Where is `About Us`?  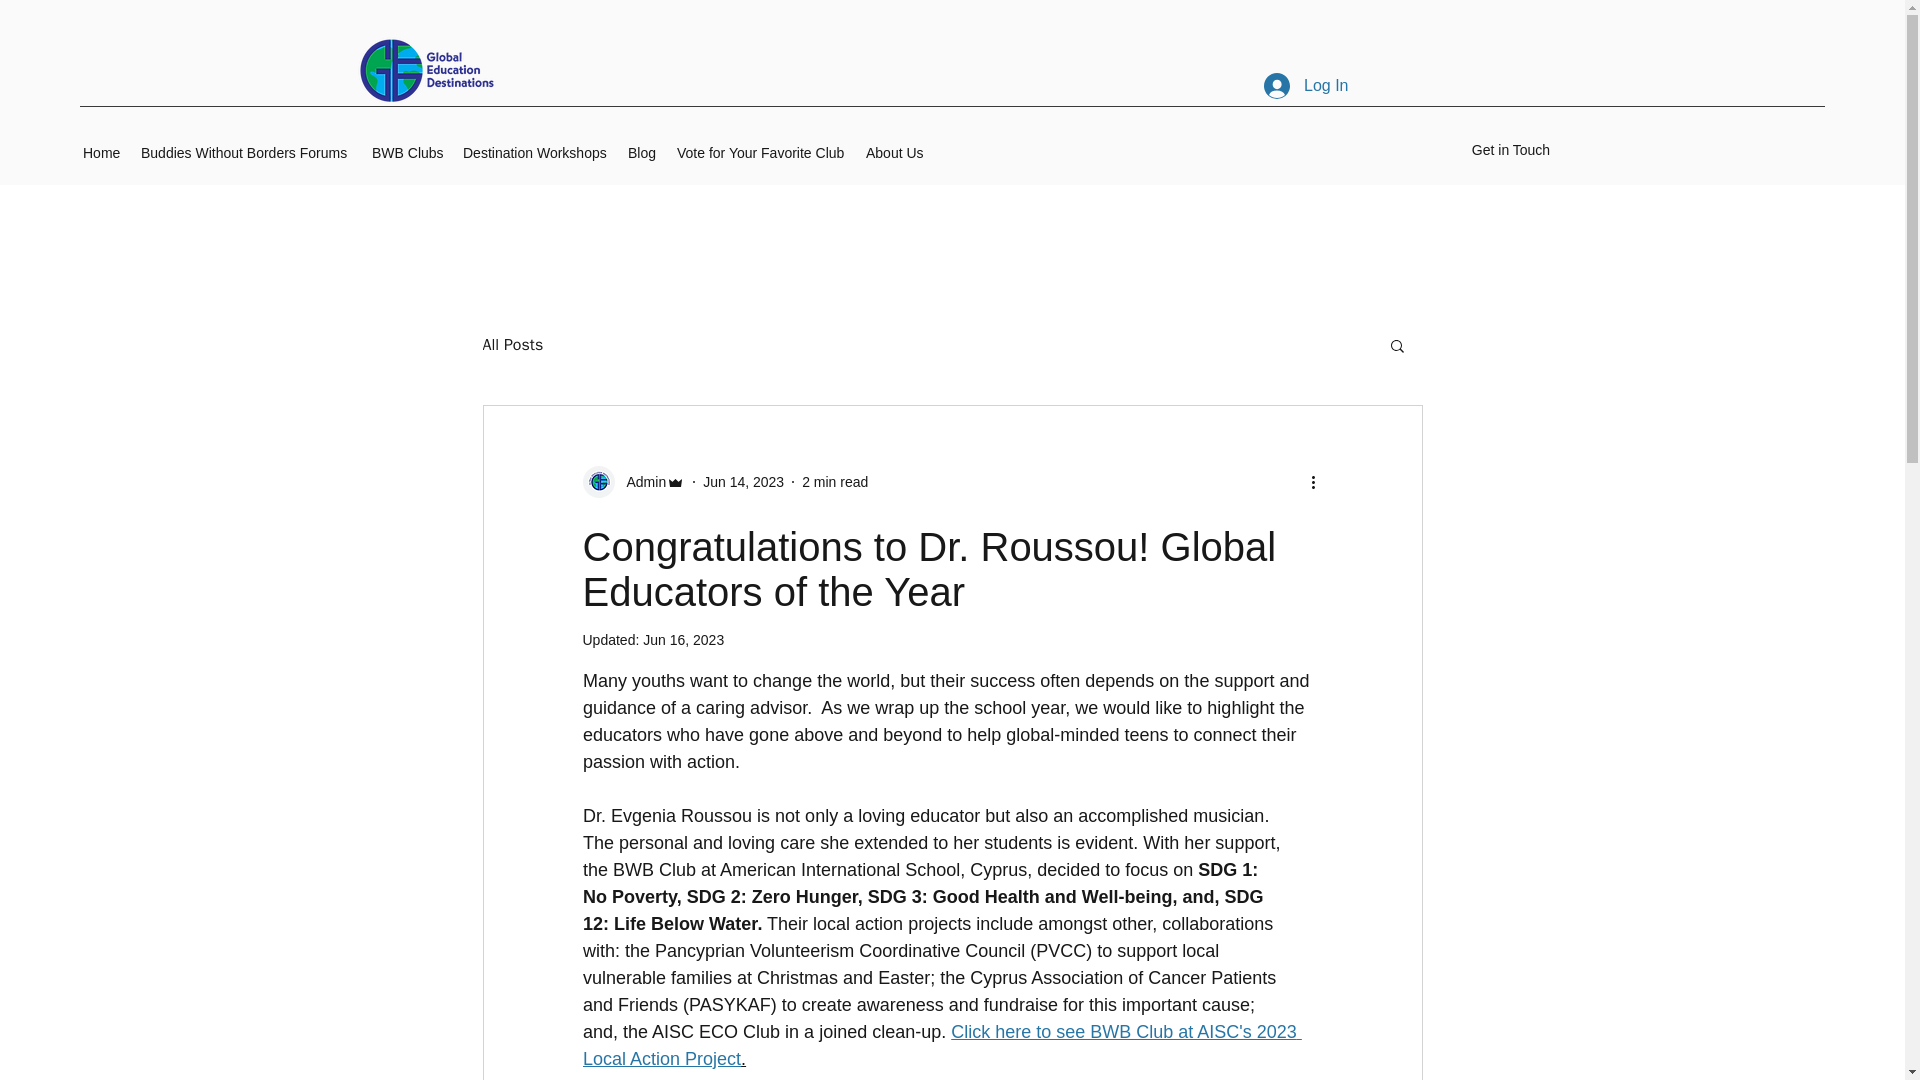
About Us is located at coordinates (896, 153).